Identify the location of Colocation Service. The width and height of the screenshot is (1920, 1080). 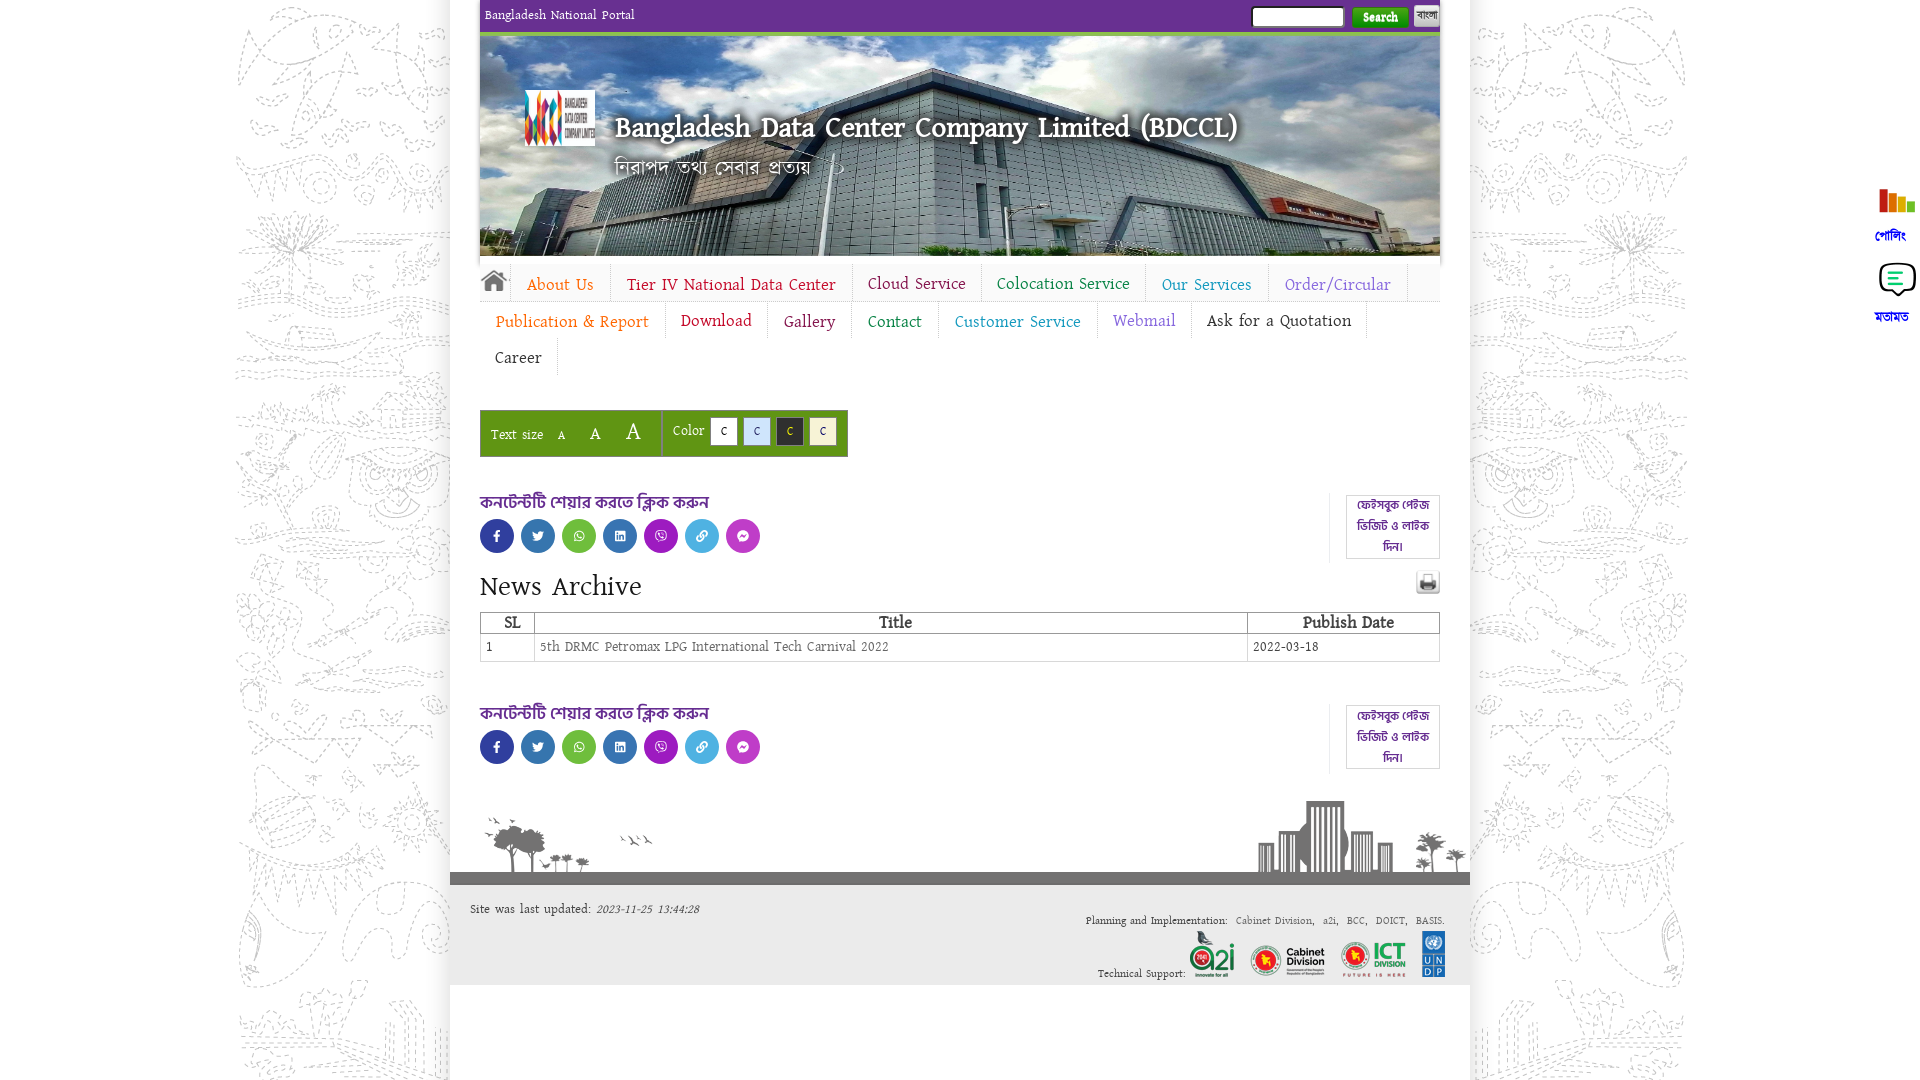
(1064, 284).